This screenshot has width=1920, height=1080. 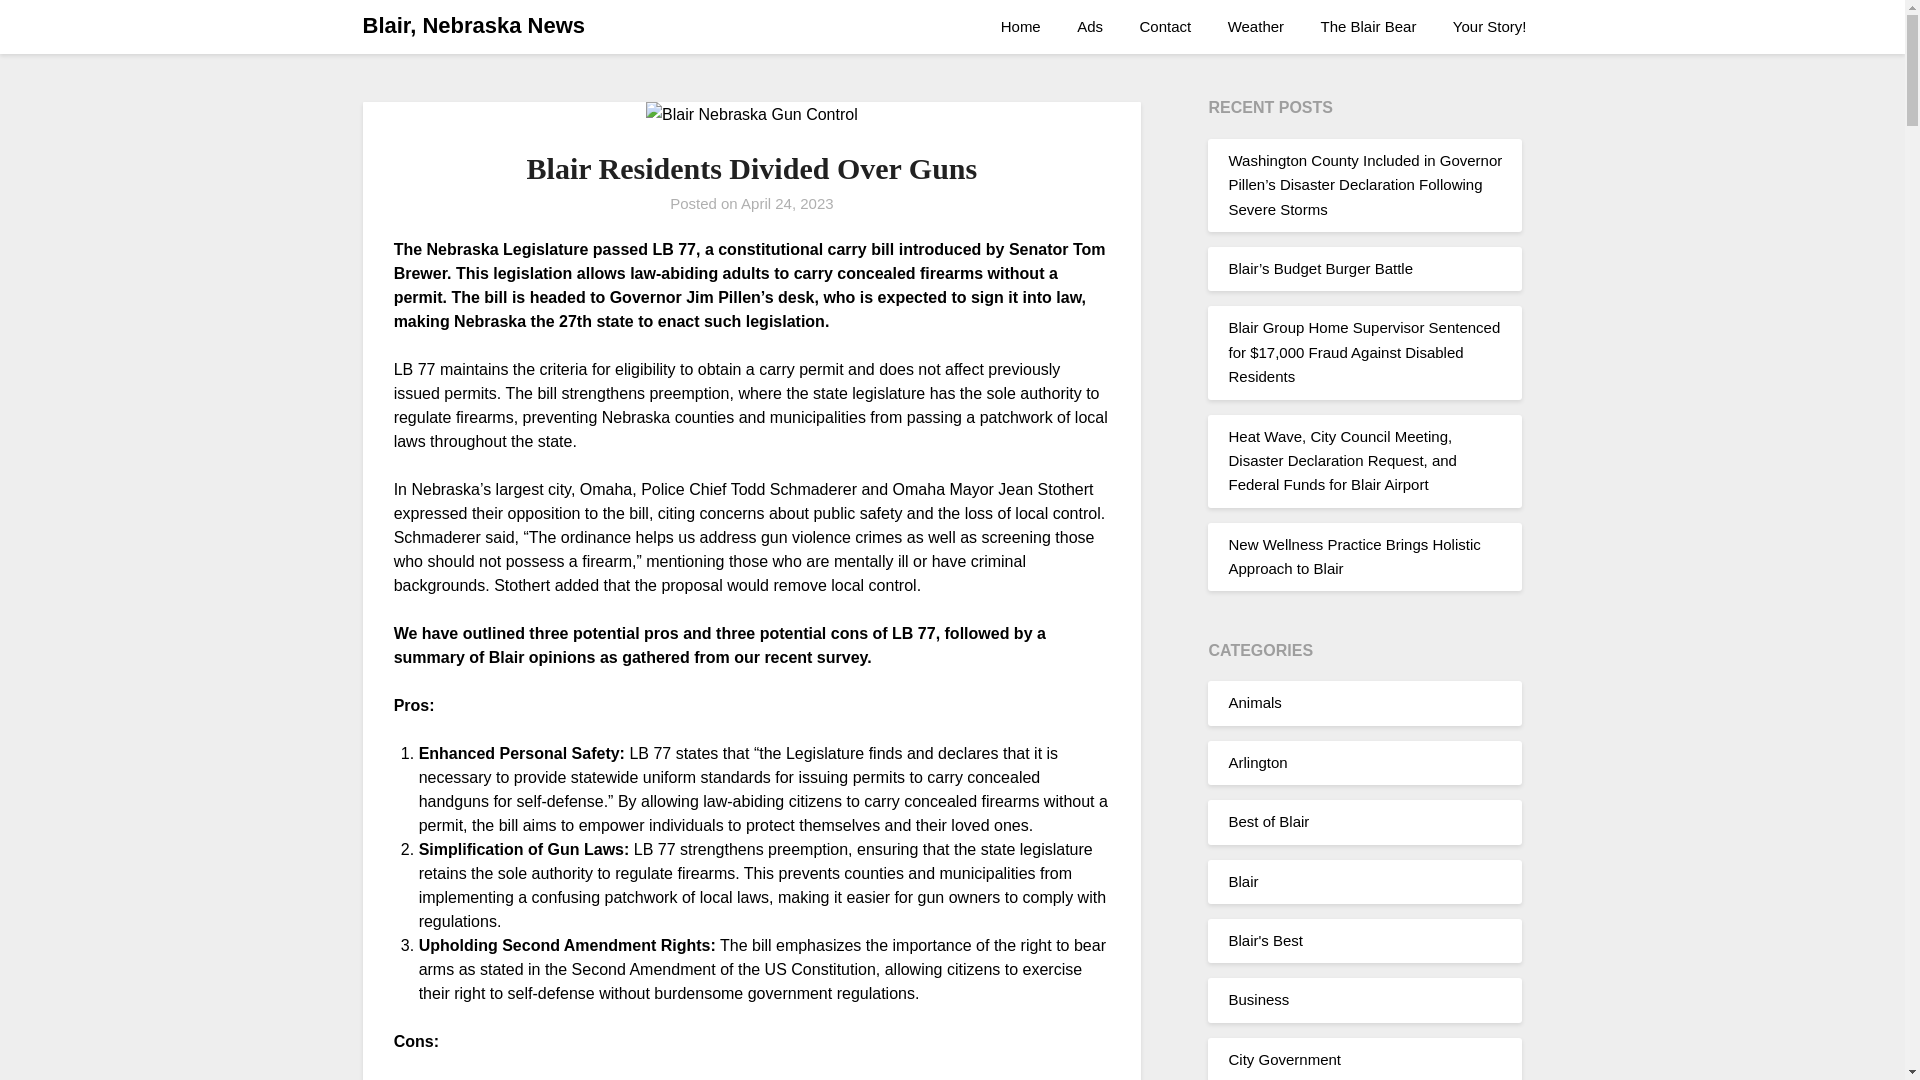 I want to click on Crime, so click(x=1248, y=1068).